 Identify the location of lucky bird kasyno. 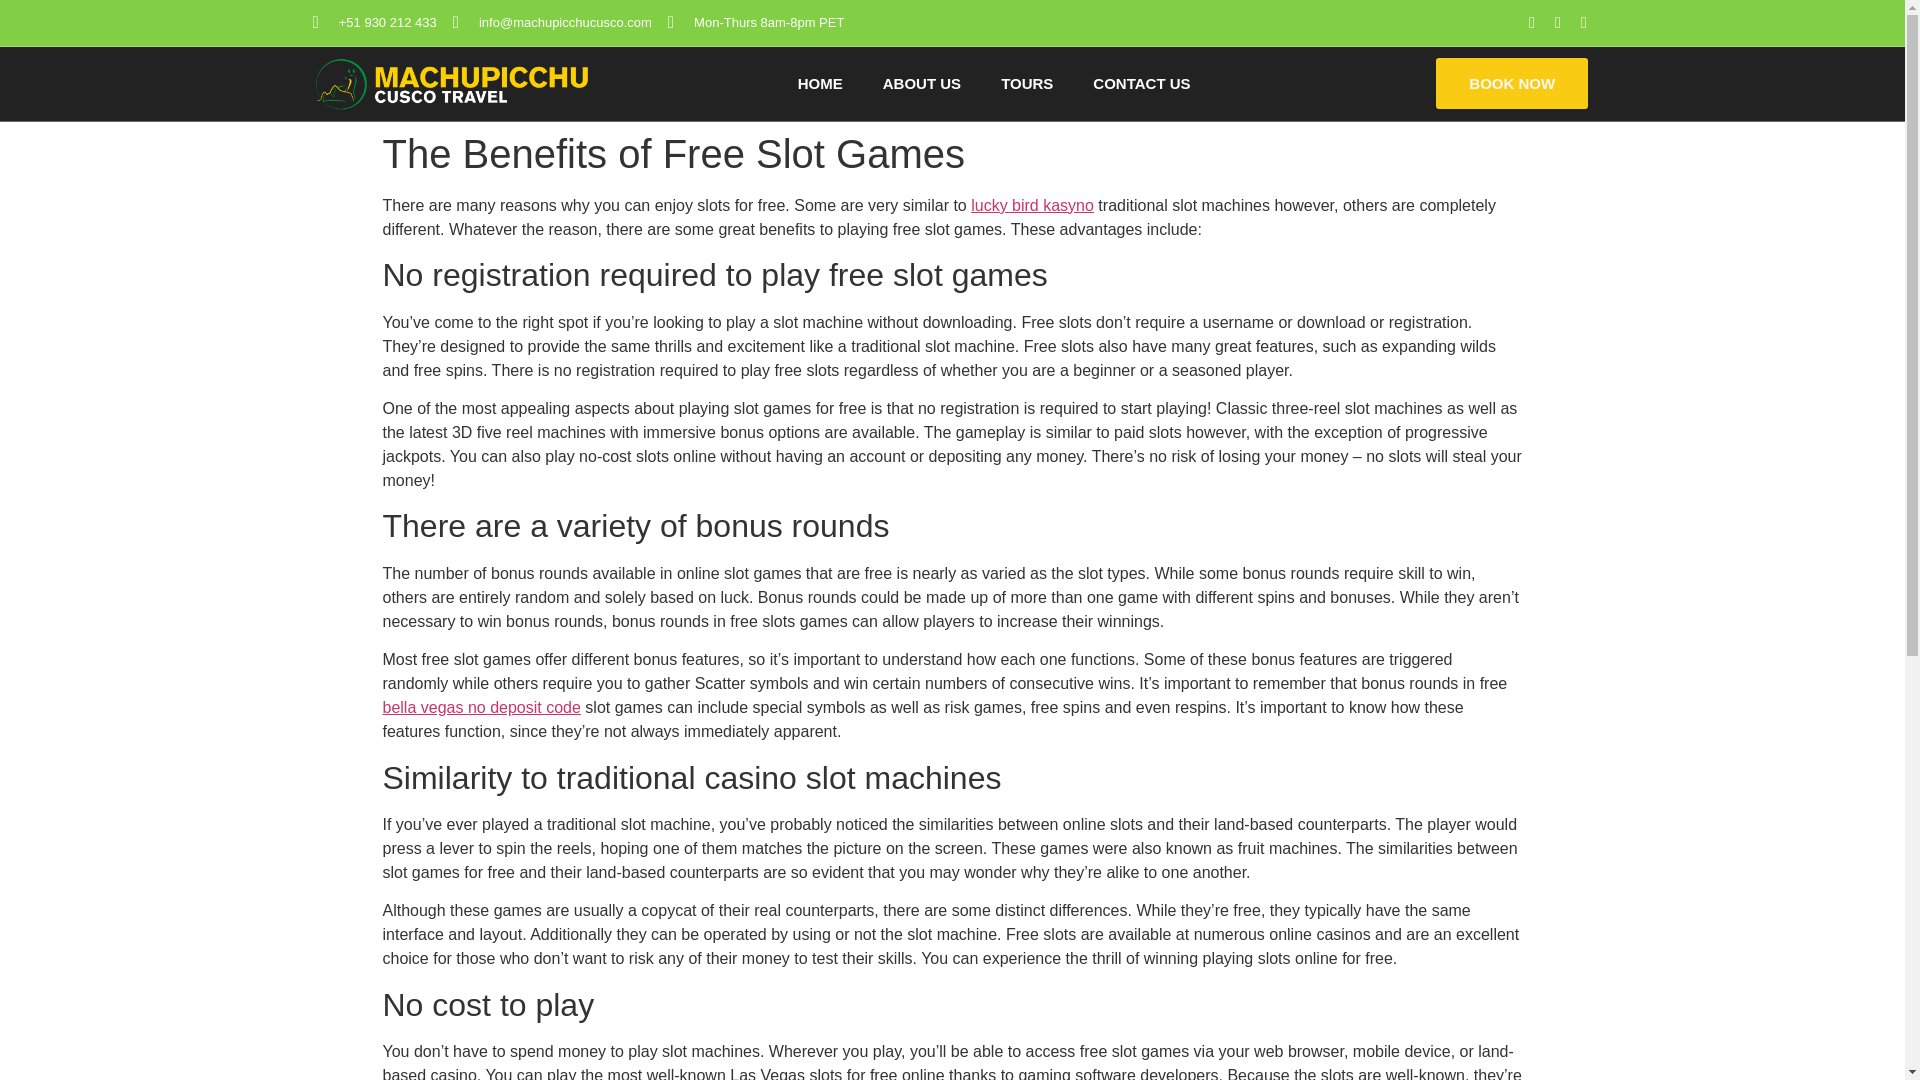
(1032, 204).